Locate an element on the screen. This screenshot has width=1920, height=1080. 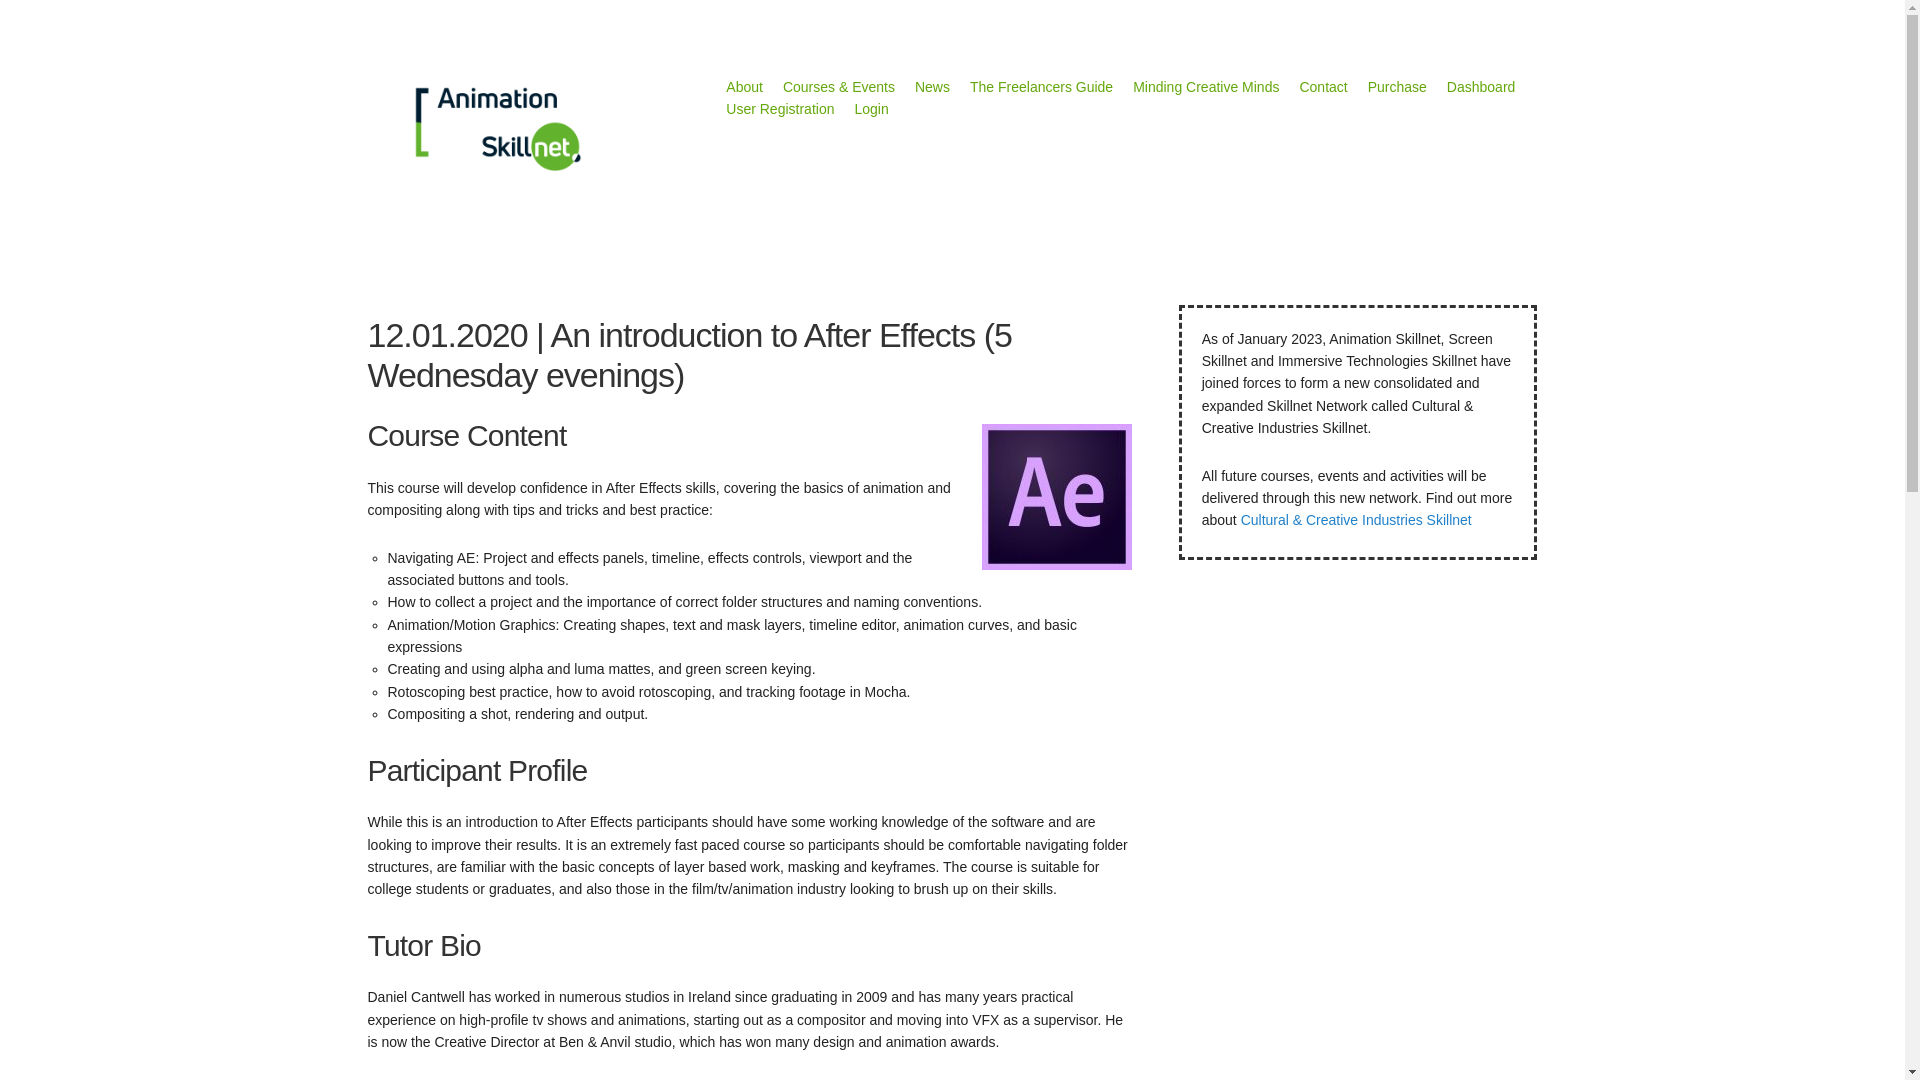
Minding Creative Minds is located at coordinates (1205, 86).